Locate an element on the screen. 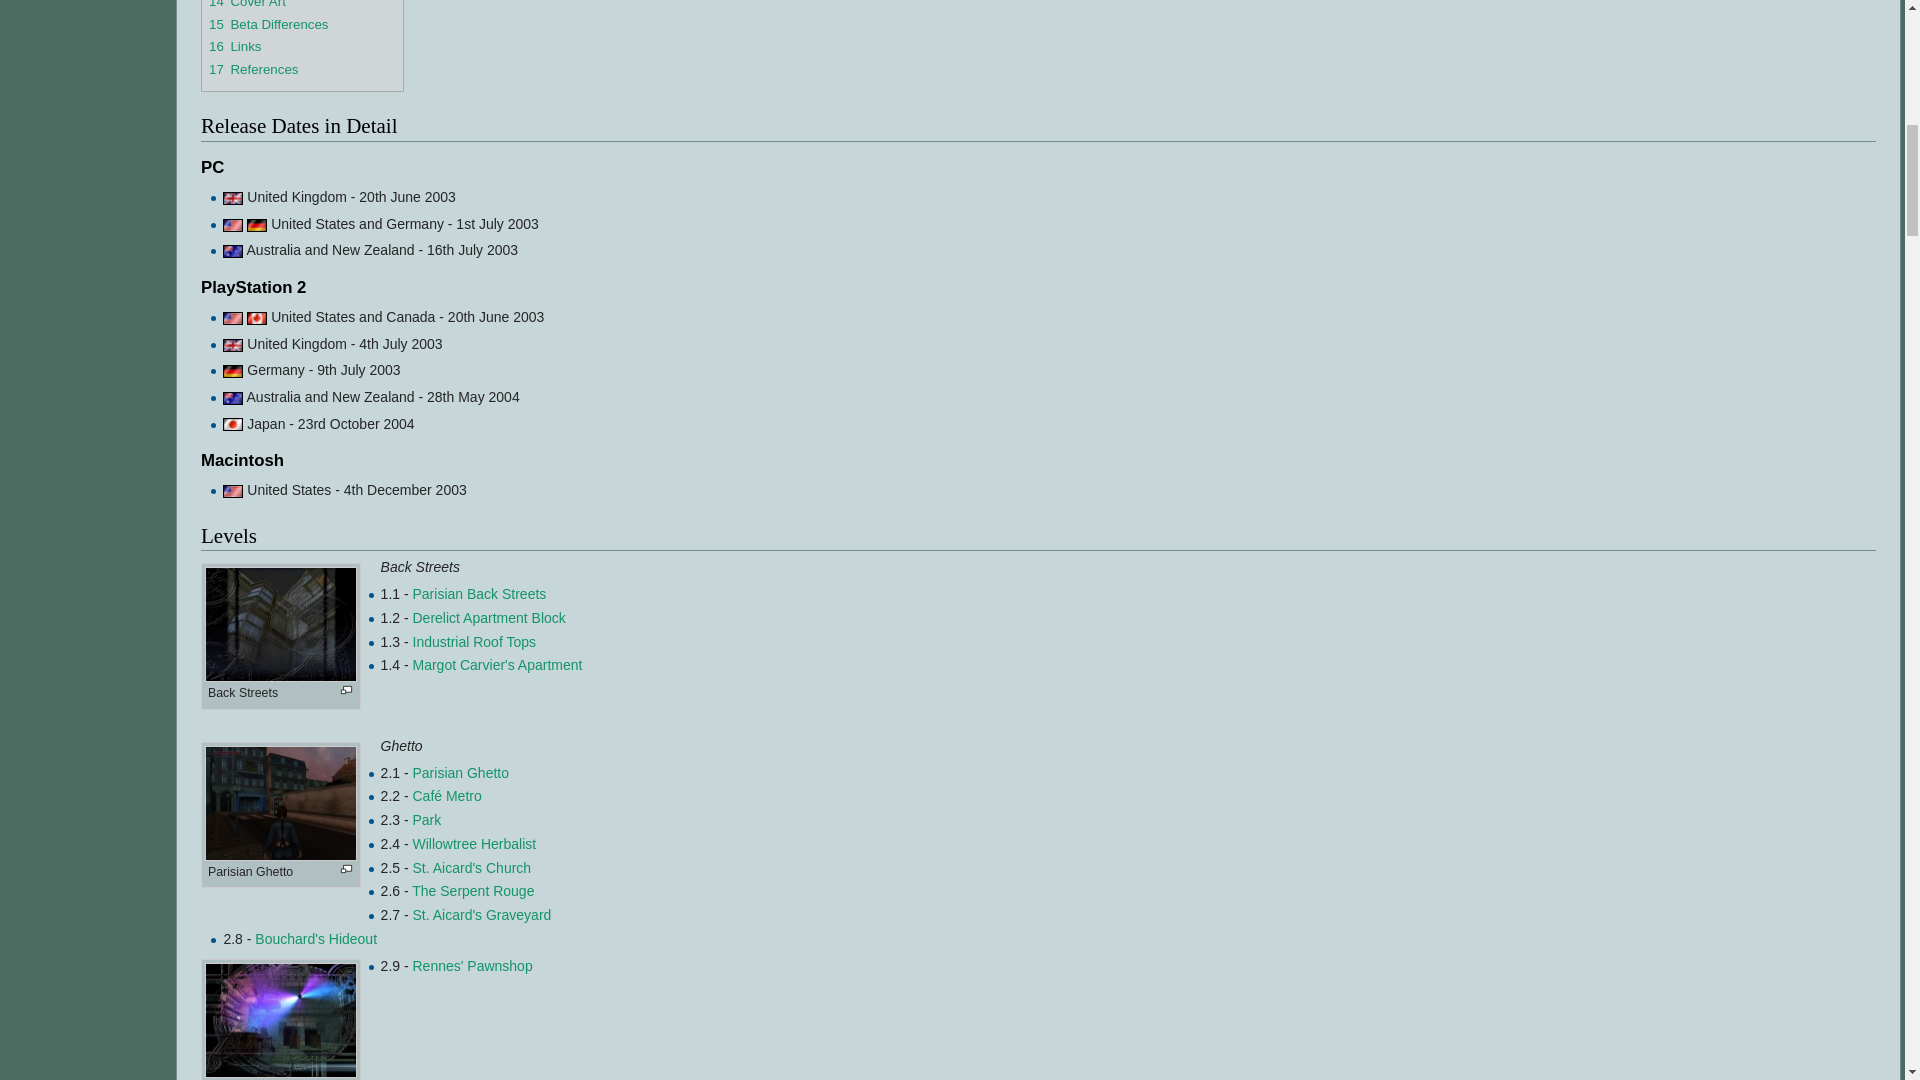  Derelict Apartment Block is located at coordinates (488, 618).